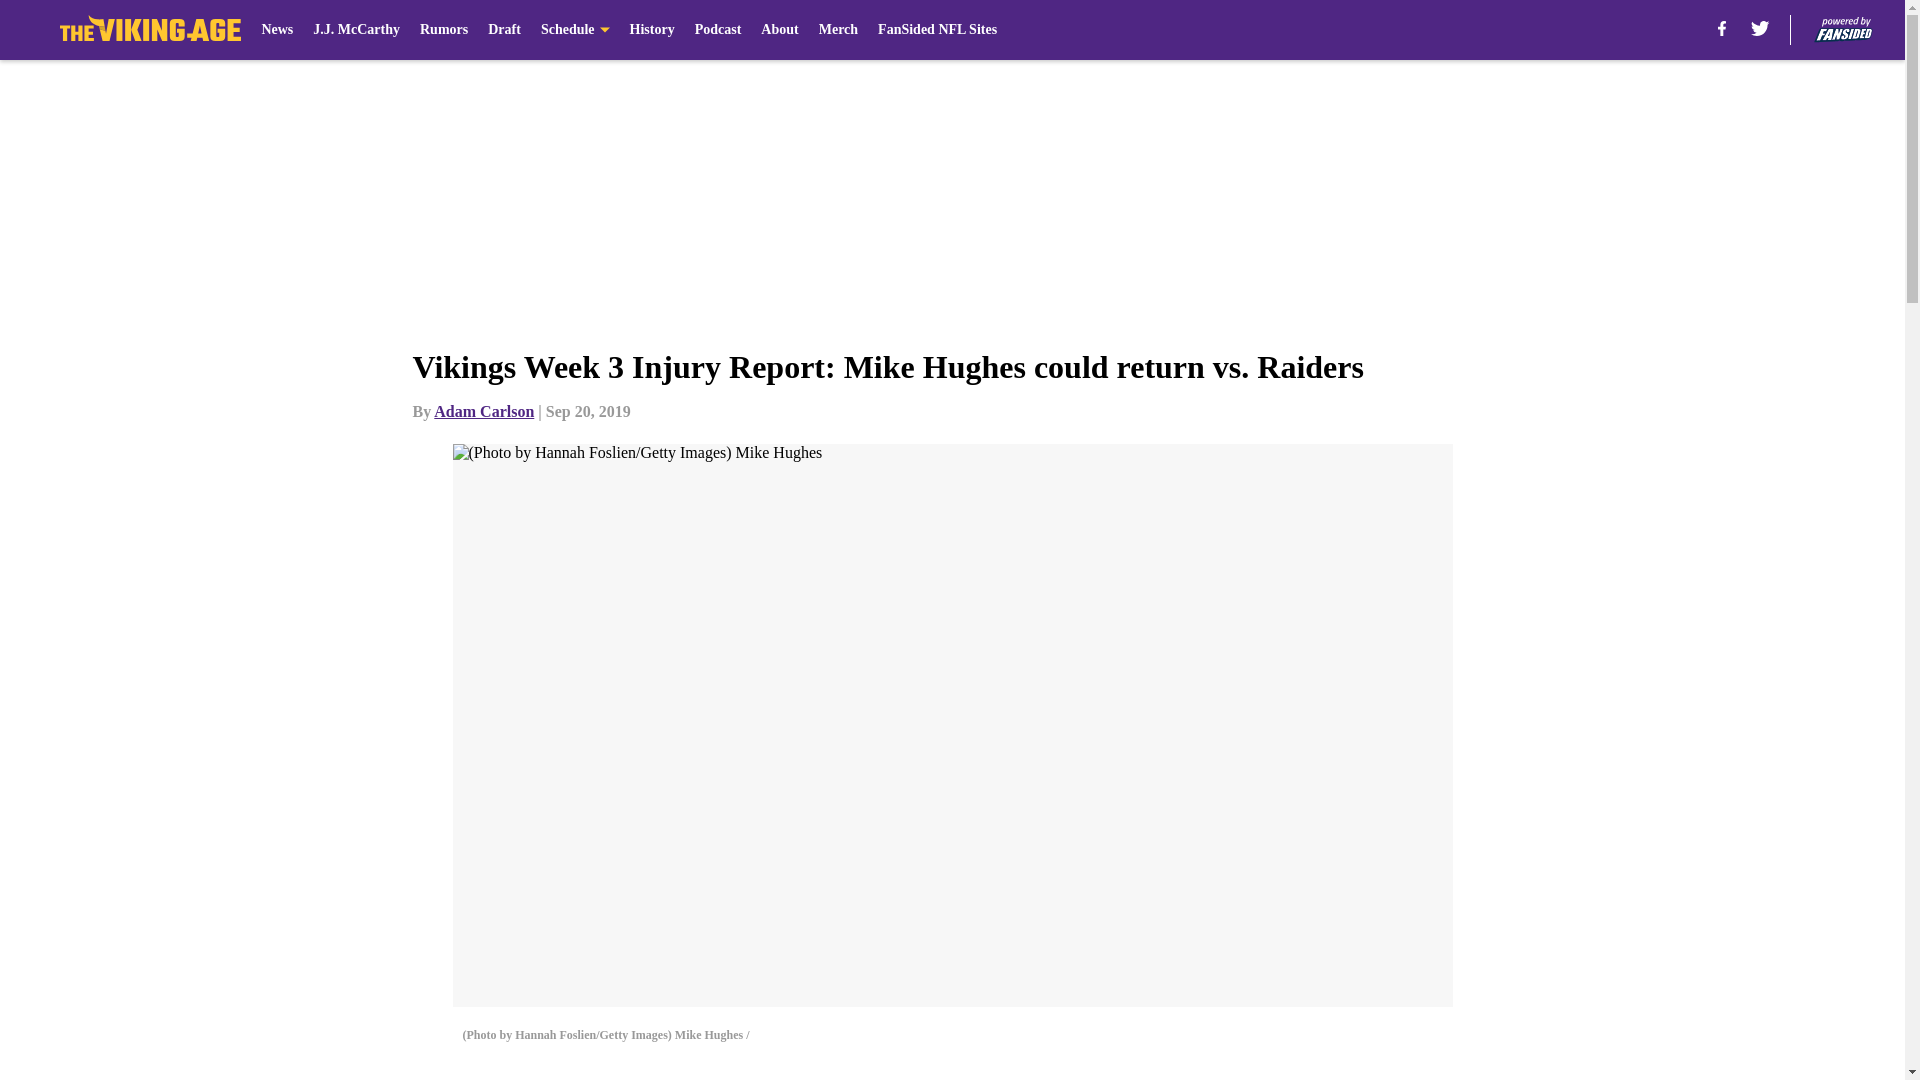 The width and height of the screenshot is (1920, 1080). Describe the element at coordinates (483, 411) in the screenshot. I see `Adam Carlson` at that location.